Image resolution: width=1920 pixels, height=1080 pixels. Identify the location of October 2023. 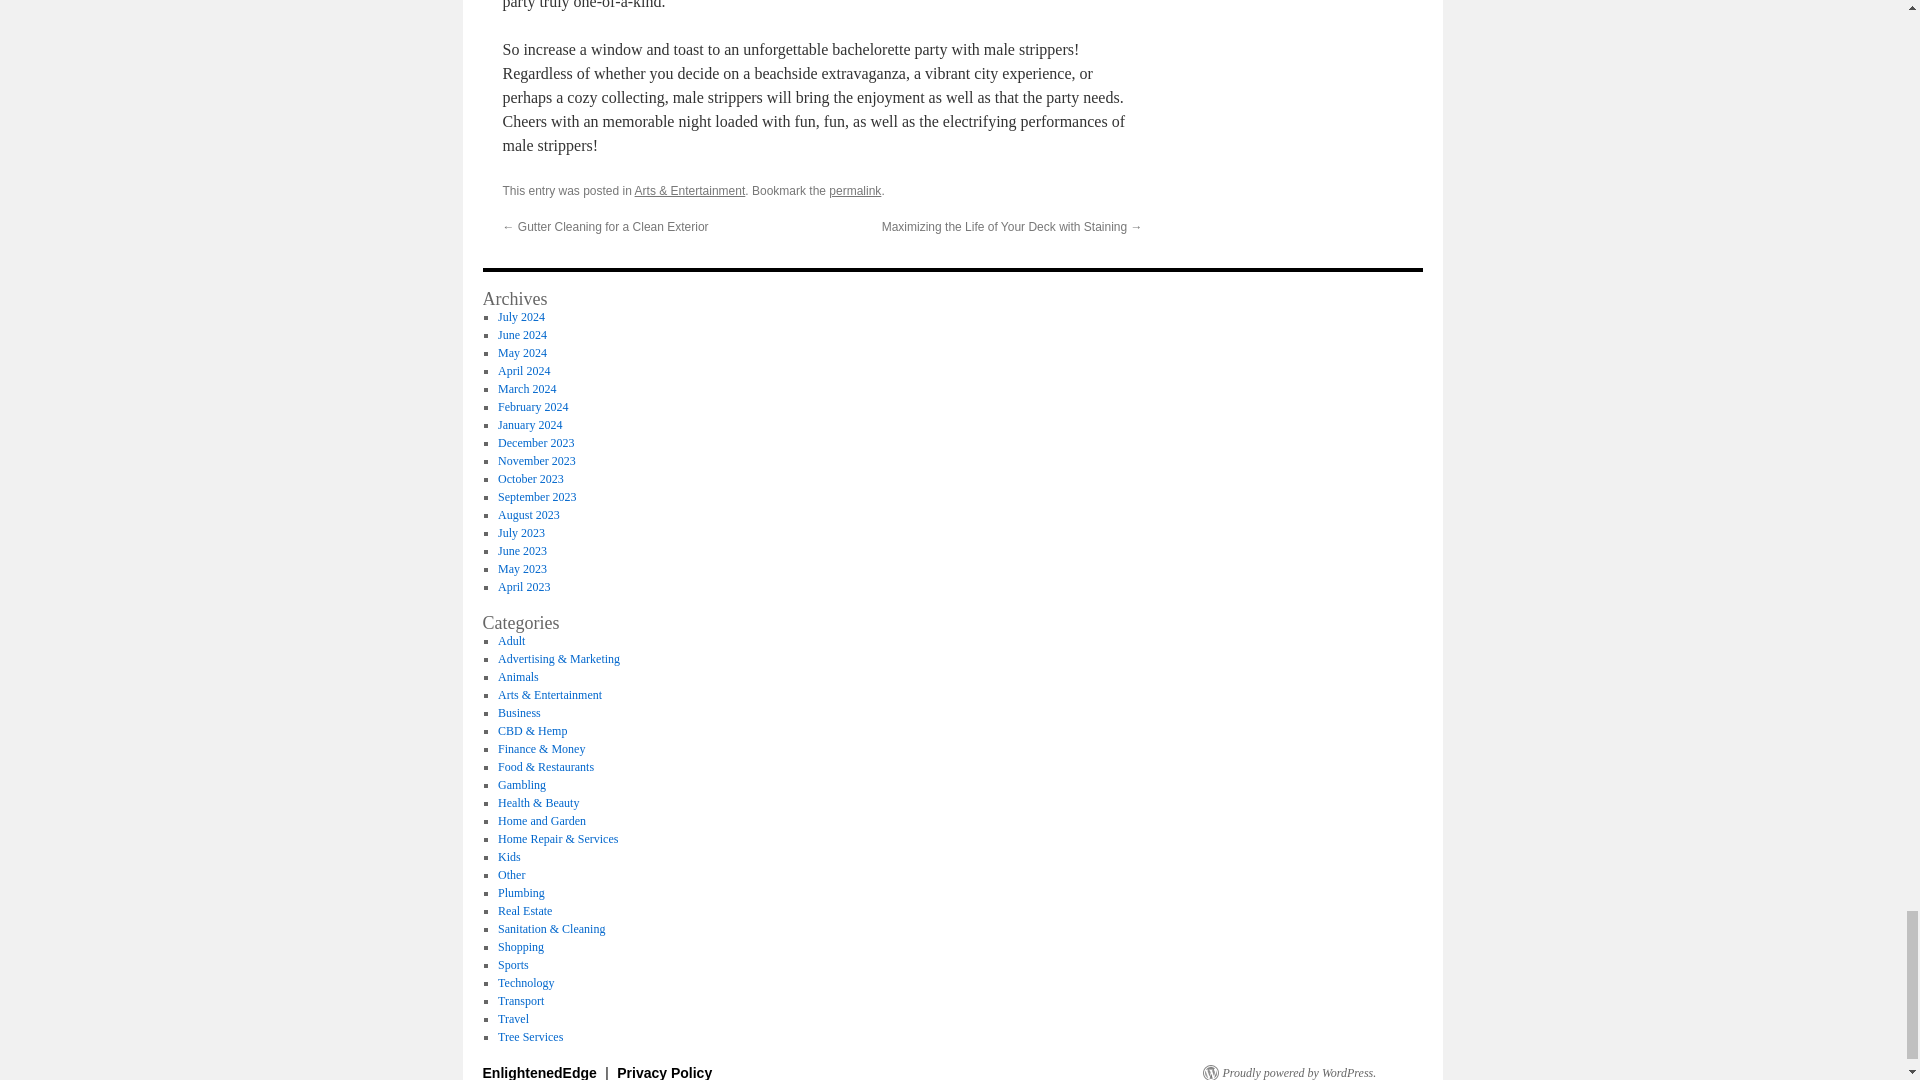
(530, 478).